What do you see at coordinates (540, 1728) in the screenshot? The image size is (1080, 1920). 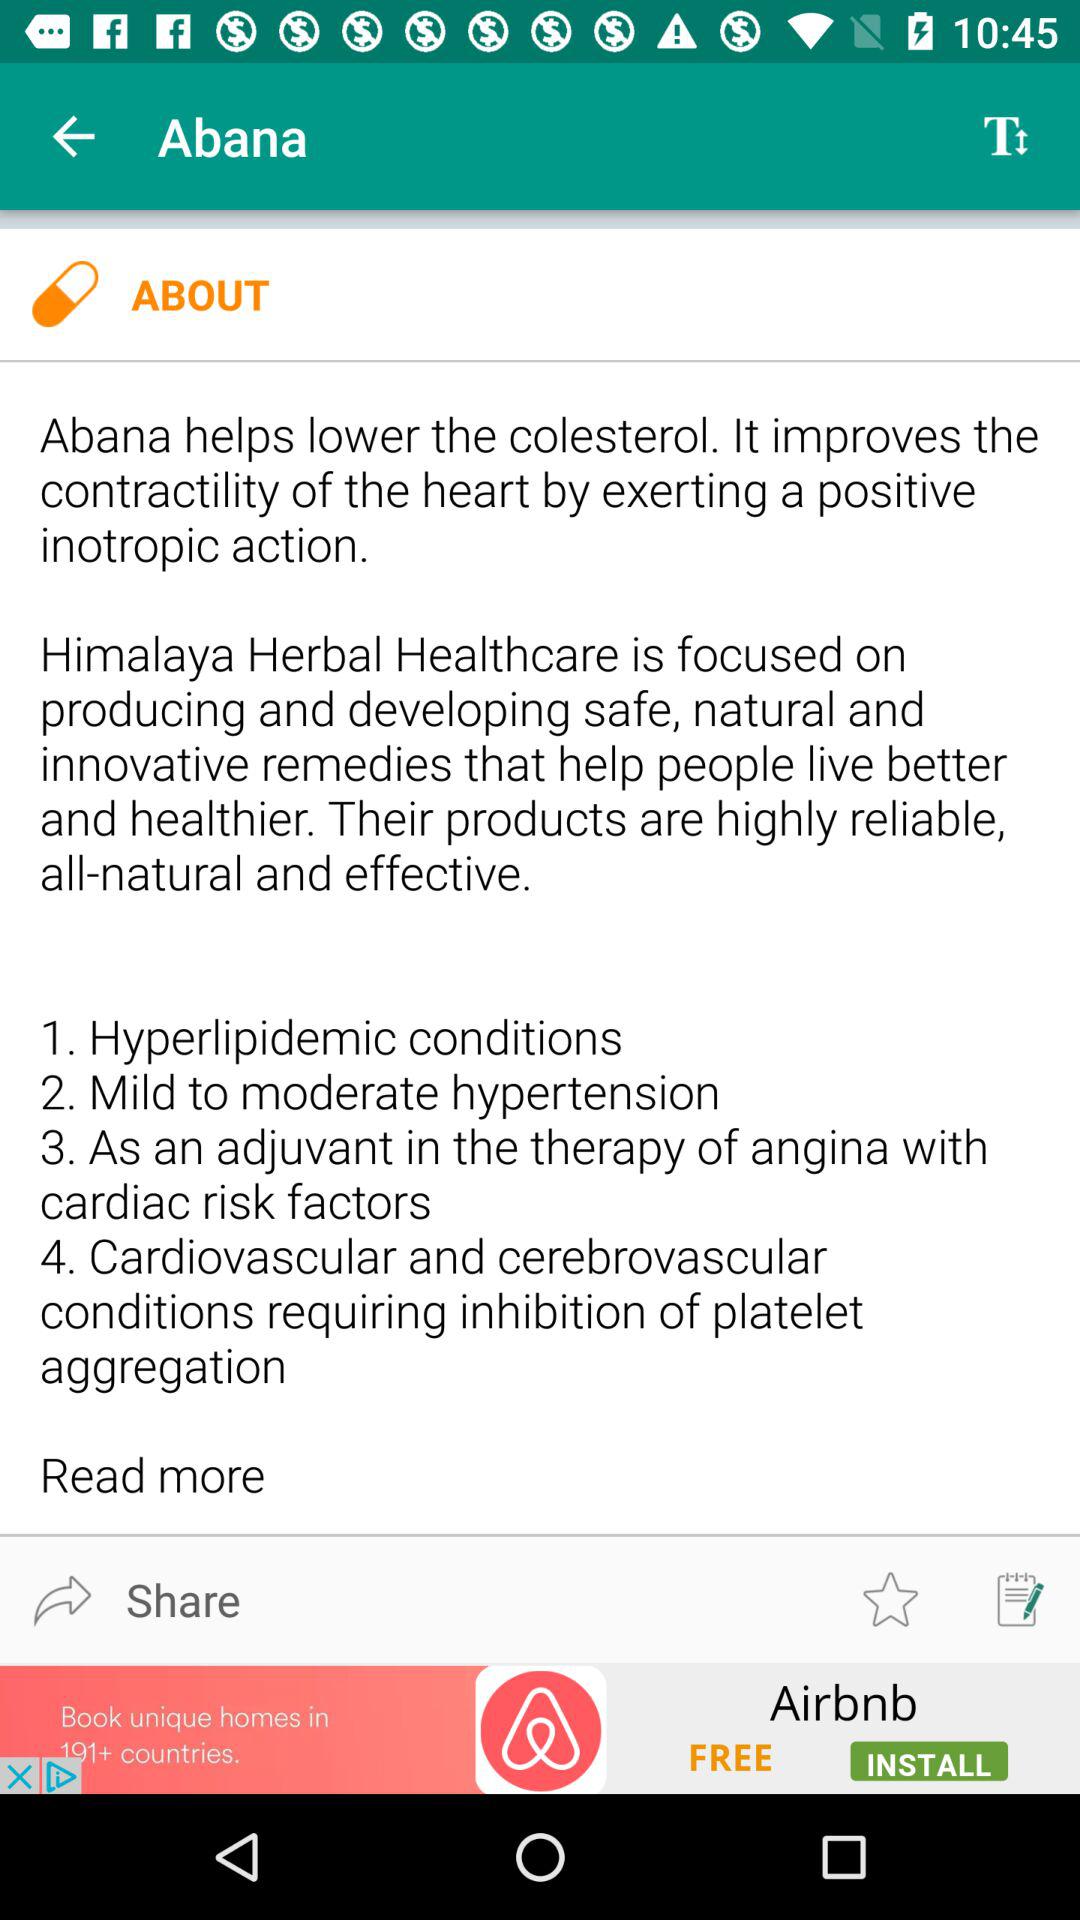 I see `advertisement` at bounding box center [540, 1728].